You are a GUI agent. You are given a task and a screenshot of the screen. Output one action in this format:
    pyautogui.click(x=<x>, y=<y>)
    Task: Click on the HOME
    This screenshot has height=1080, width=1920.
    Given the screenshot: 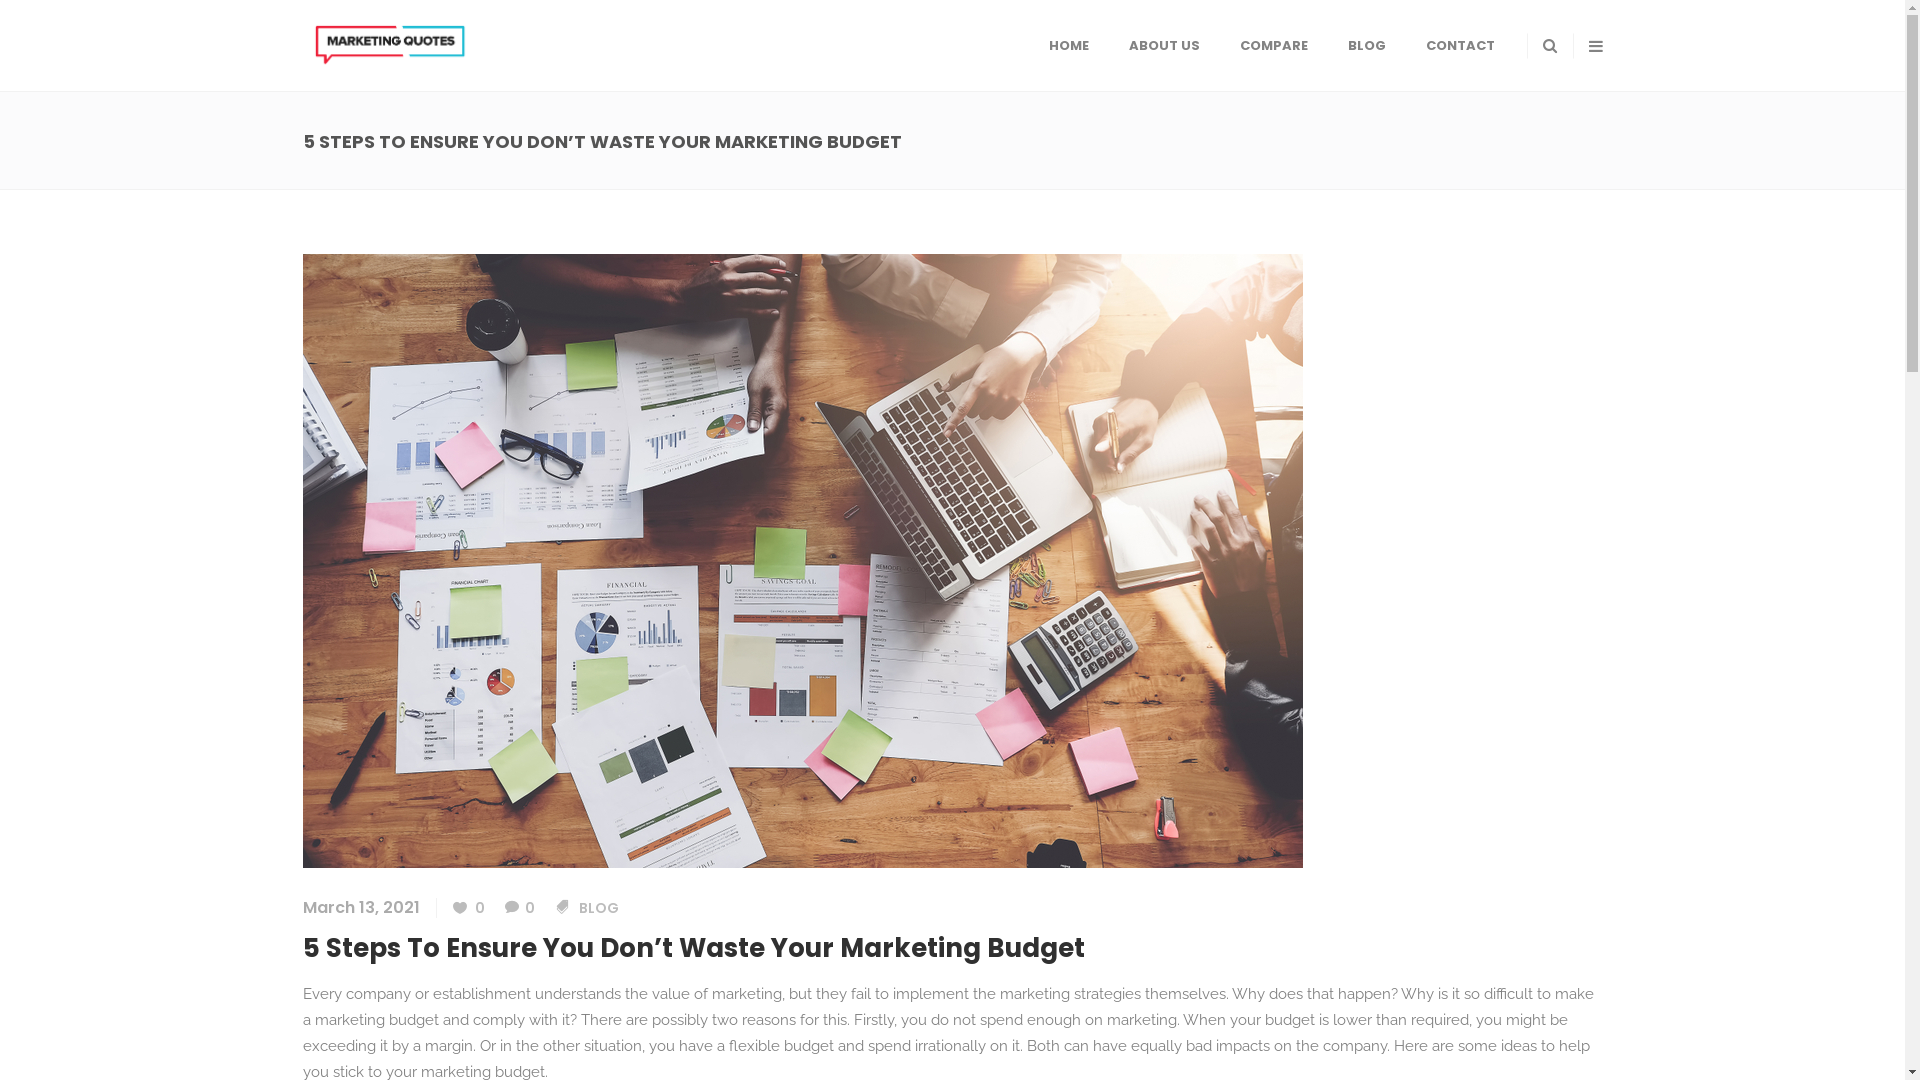 What is the action you would take?
    pyautogui.click(x=1068, y=46)
    